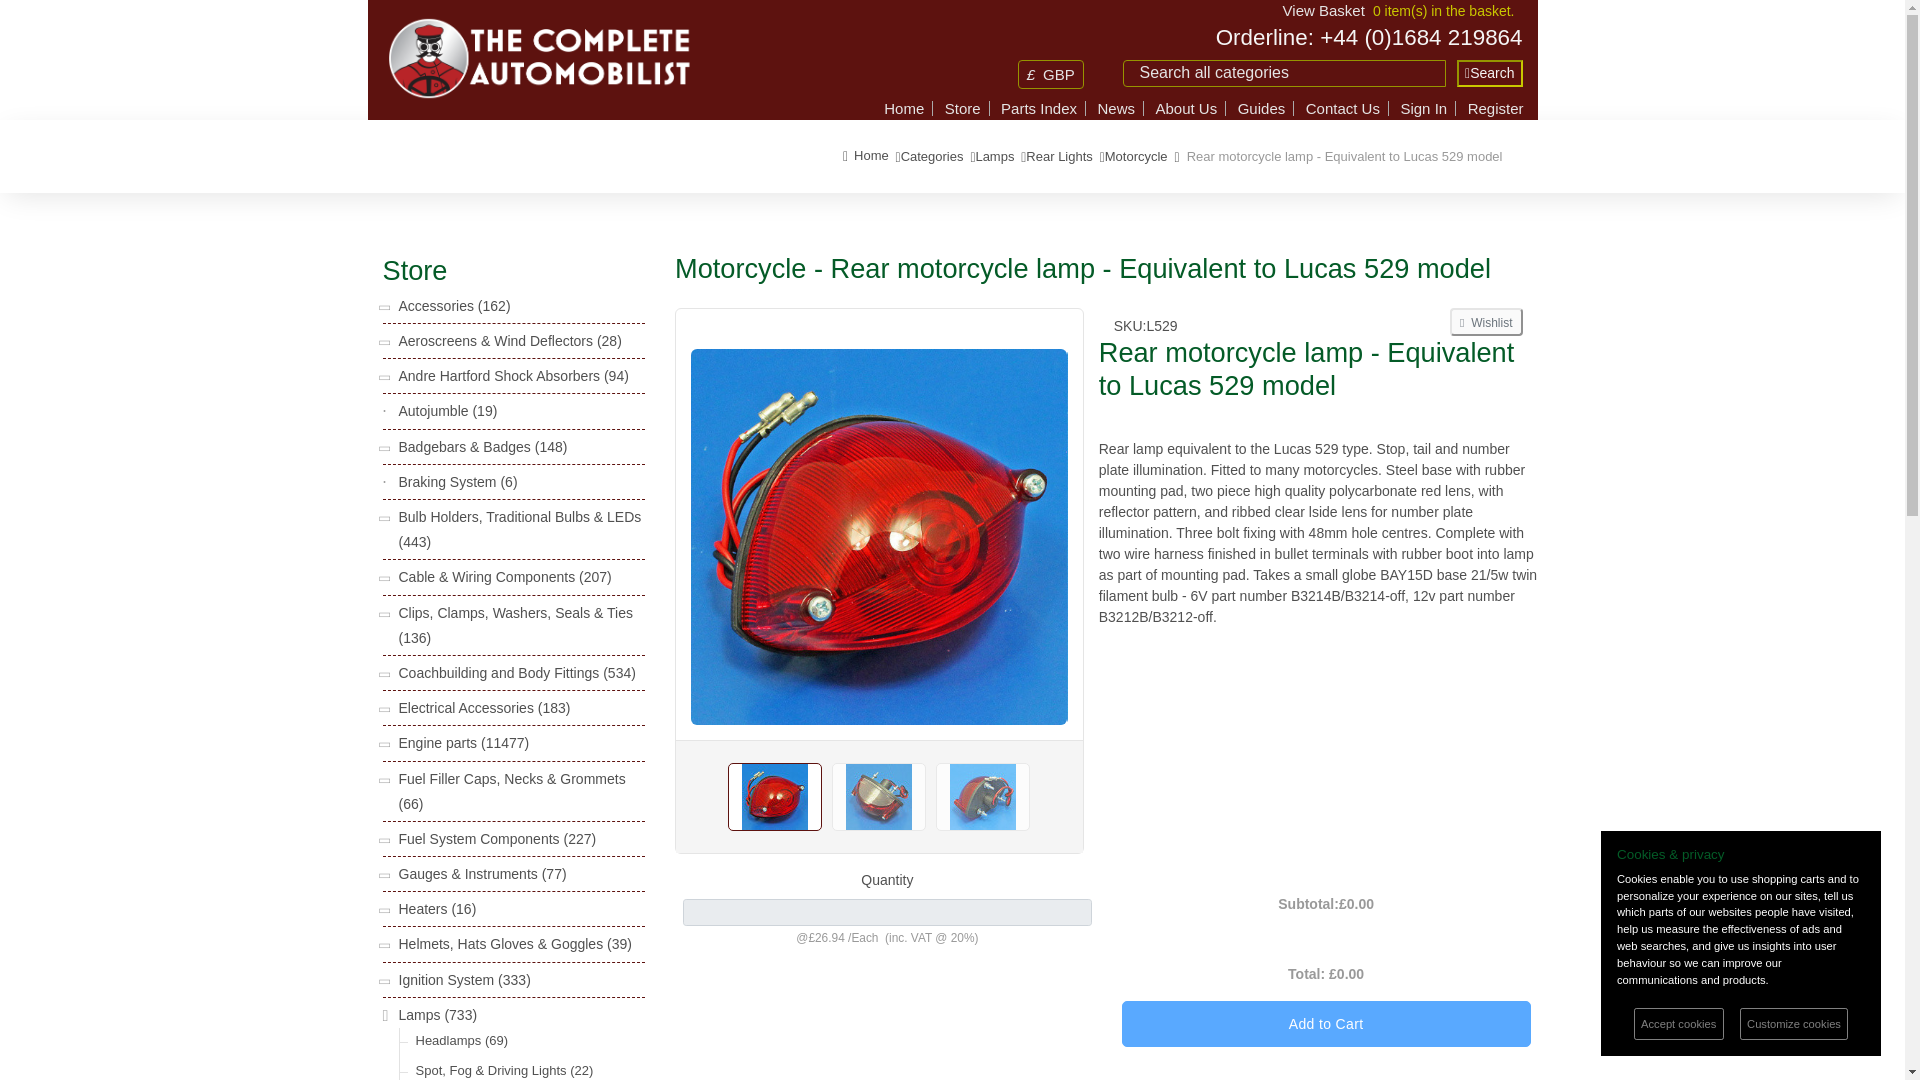 The width and height of the screenshot is (1920, 1080). What do you see at coordinates (1324, 10) in the screenshot?
I see `View Basket` at bounding box center [1324, 10].